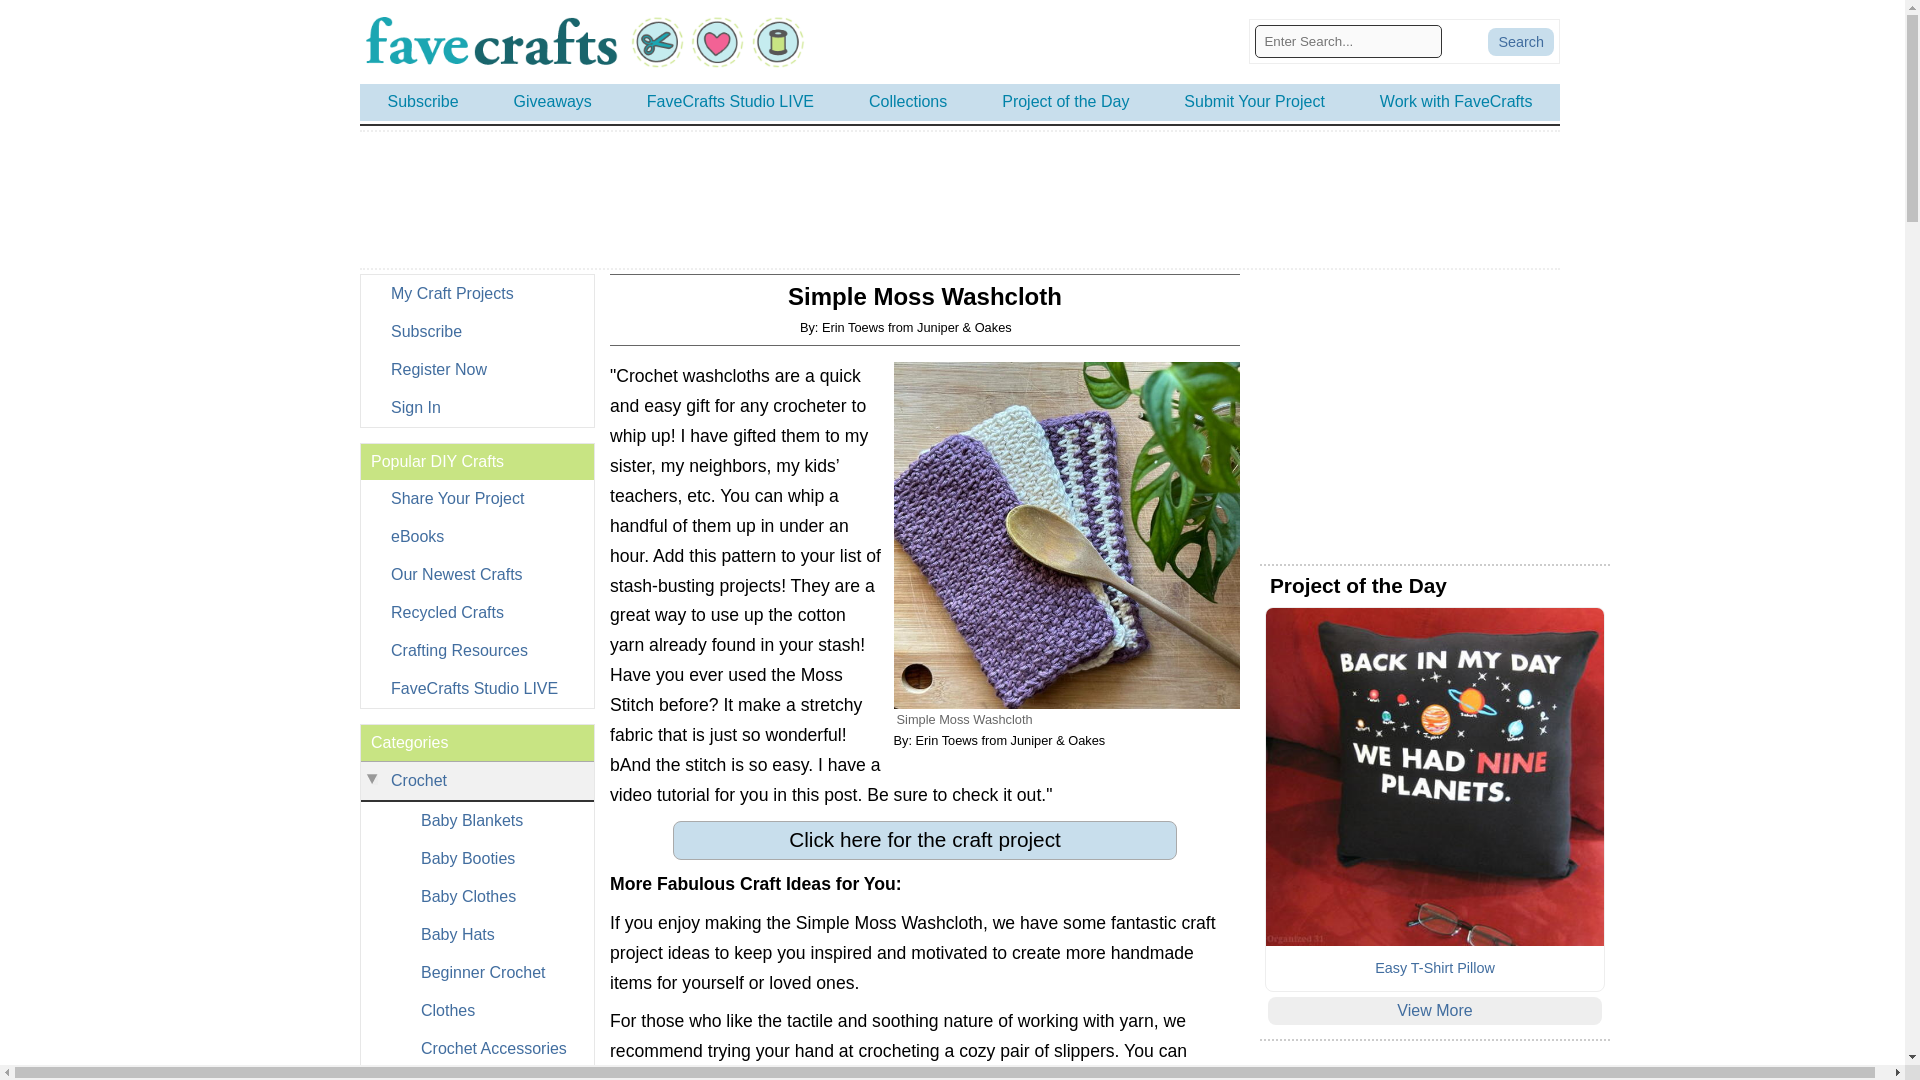 The width and height of the screenshot is (1920, 1080). I want to click on Register Now, so click(476, 370).